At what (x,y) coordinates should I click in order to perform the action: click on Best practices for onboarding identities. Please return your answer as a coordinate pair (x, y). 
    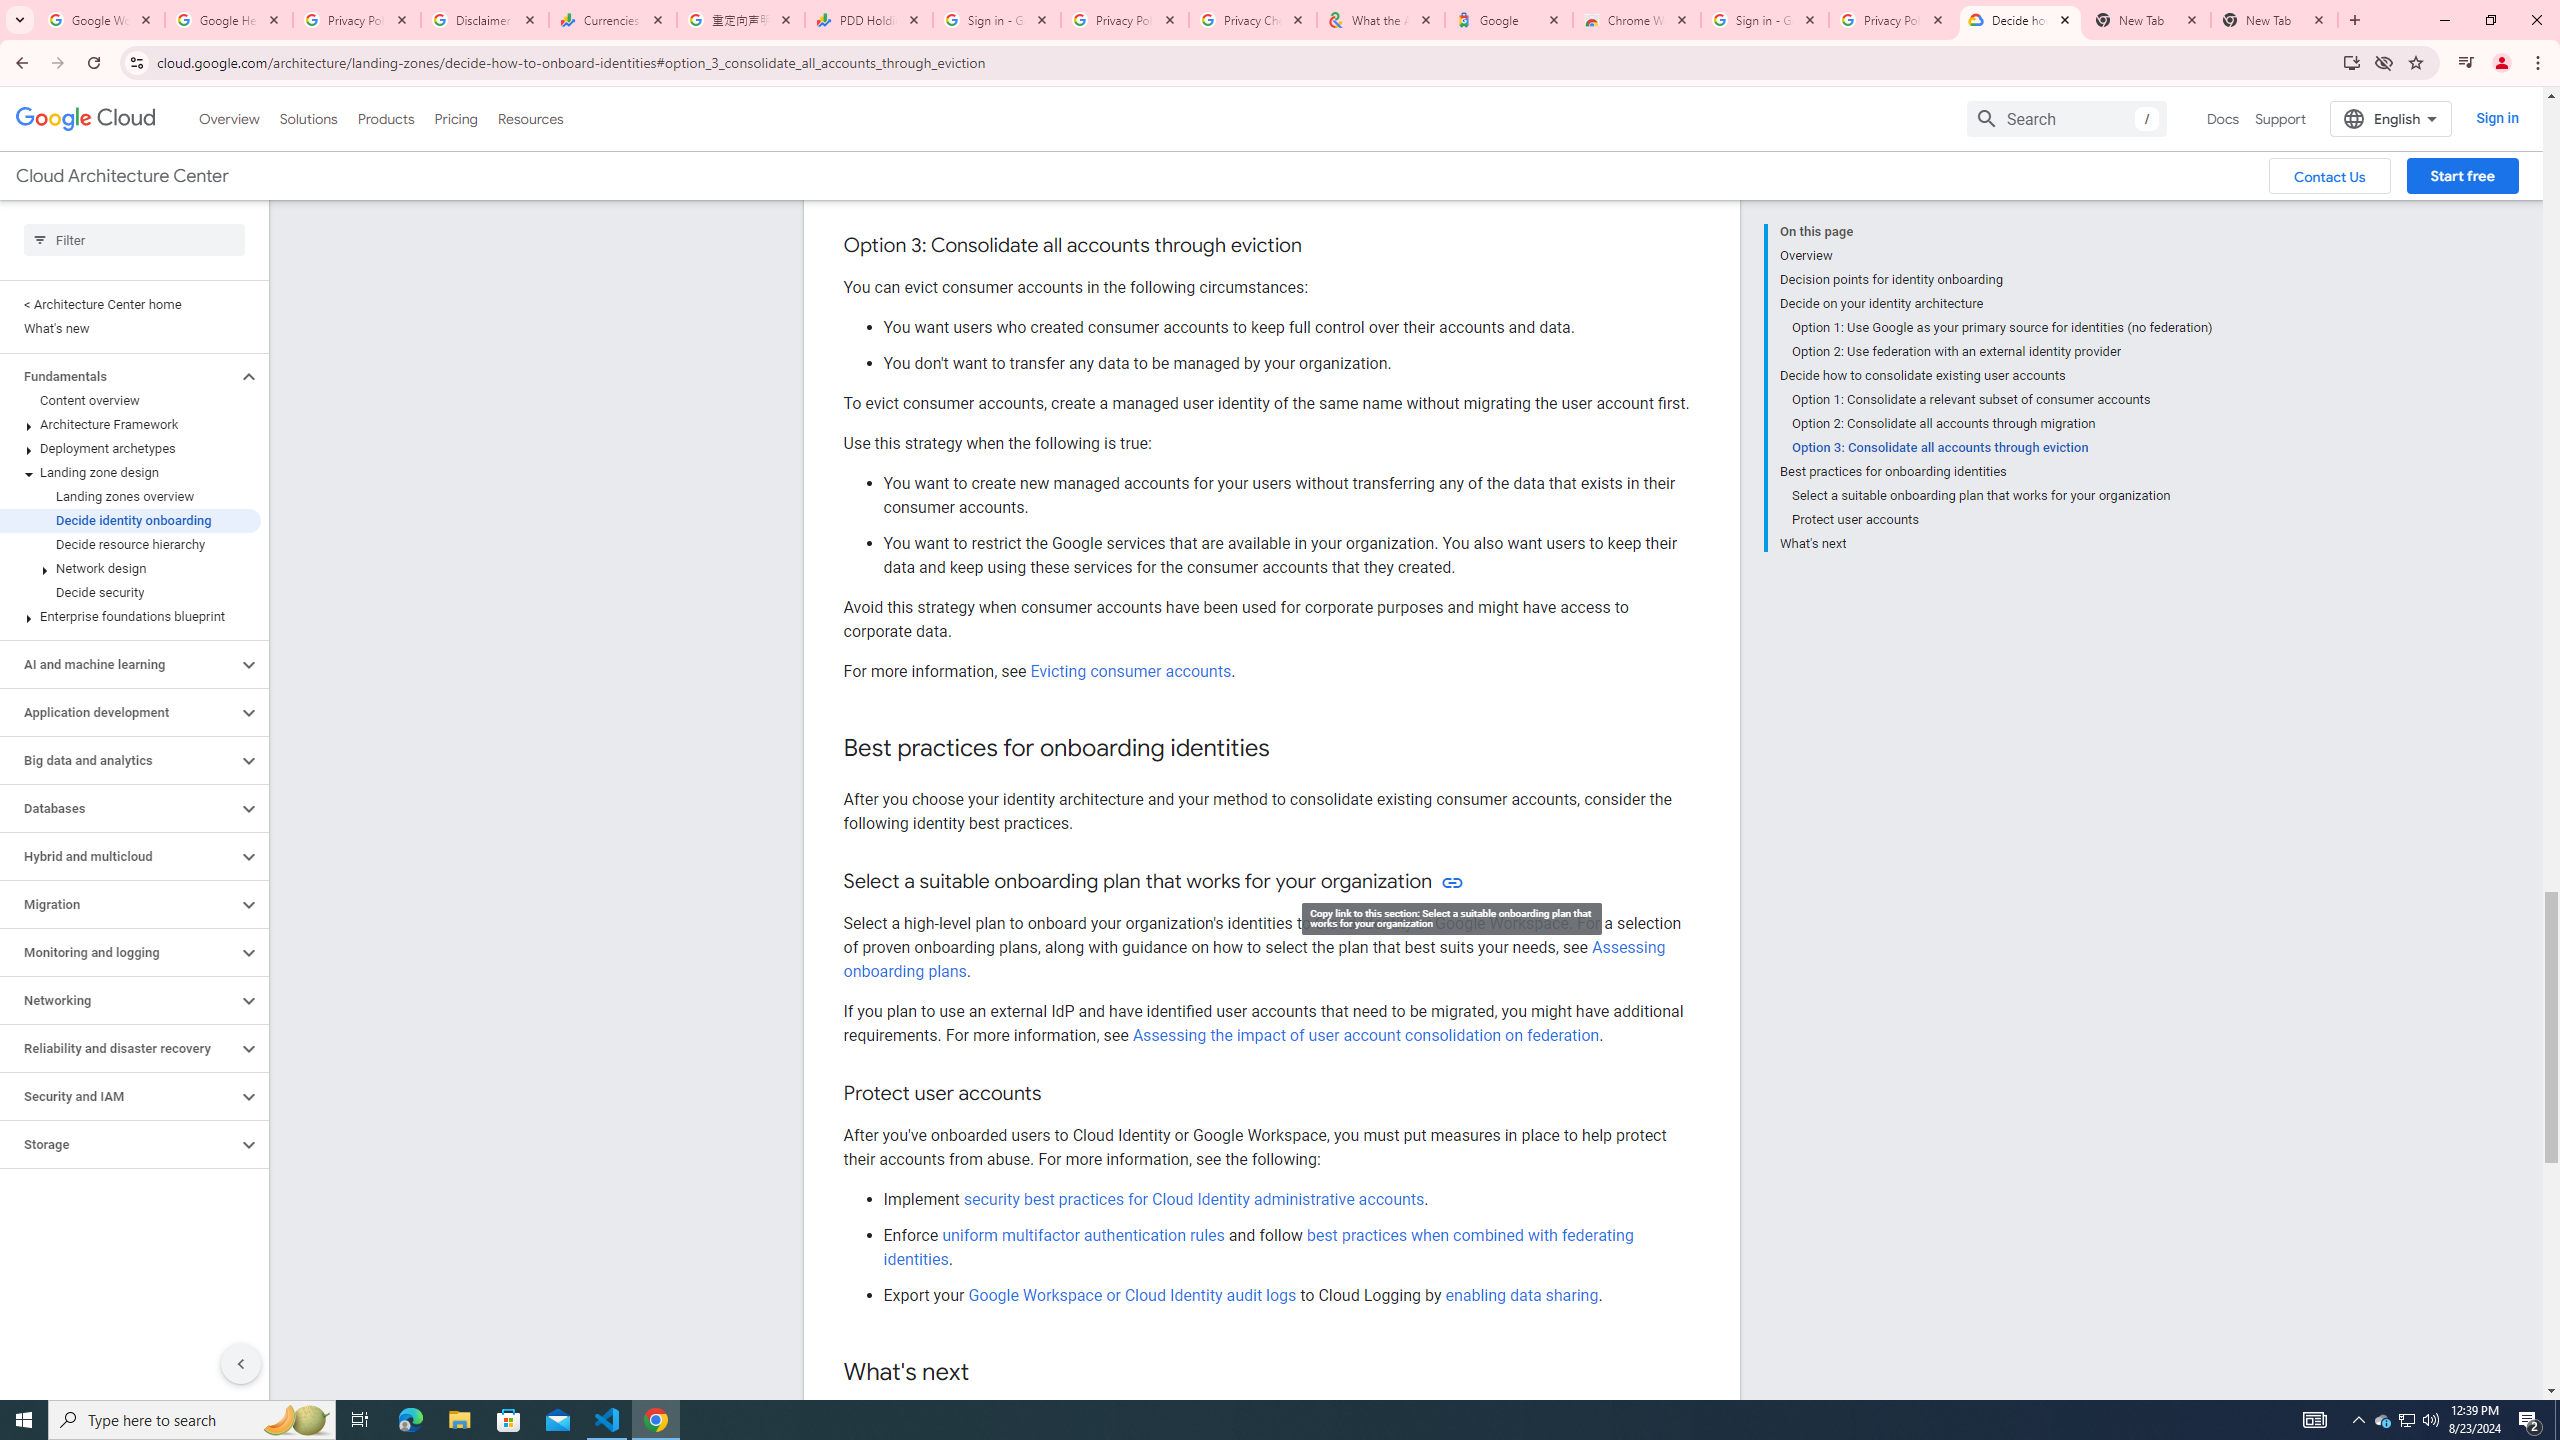
    Looking at the image, I should click on (1995, 471).